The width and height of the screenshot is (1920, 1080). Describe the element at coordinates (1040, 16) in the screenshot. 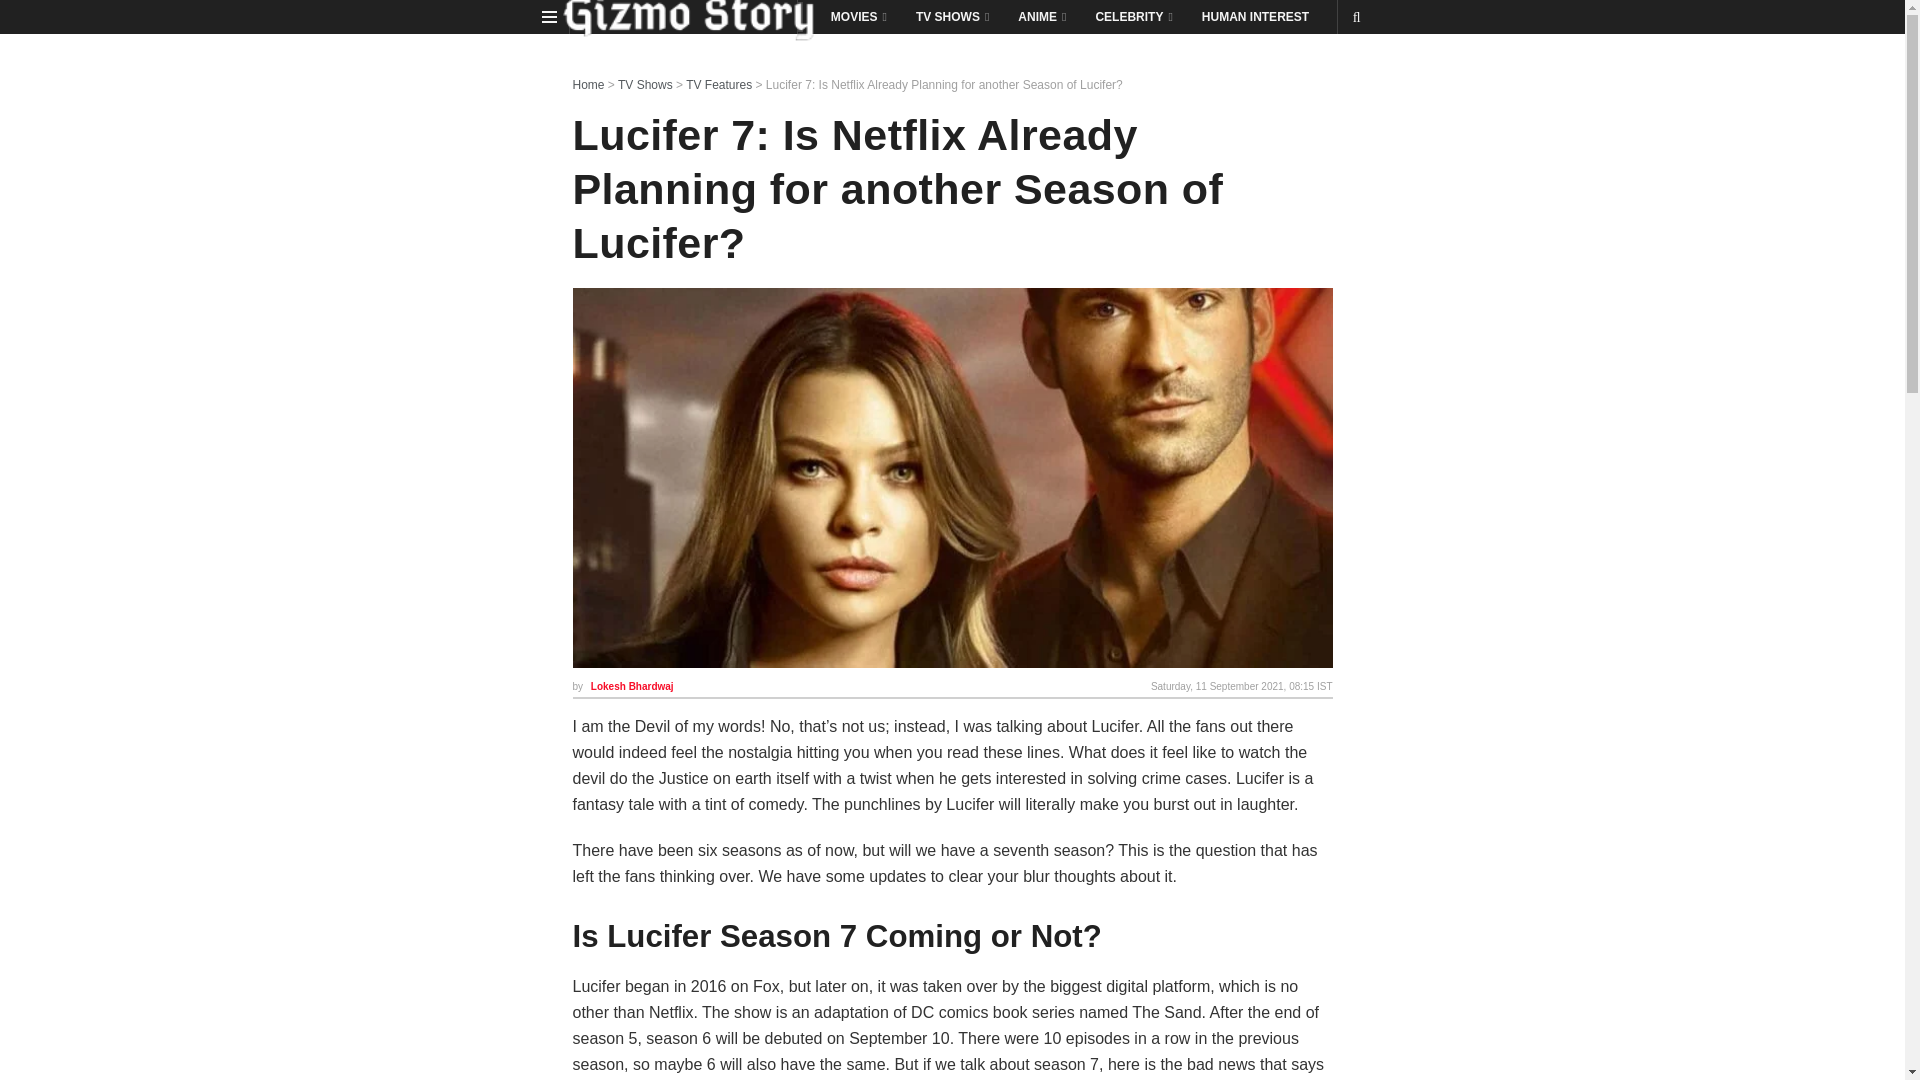

I see `ANIME` at that location.